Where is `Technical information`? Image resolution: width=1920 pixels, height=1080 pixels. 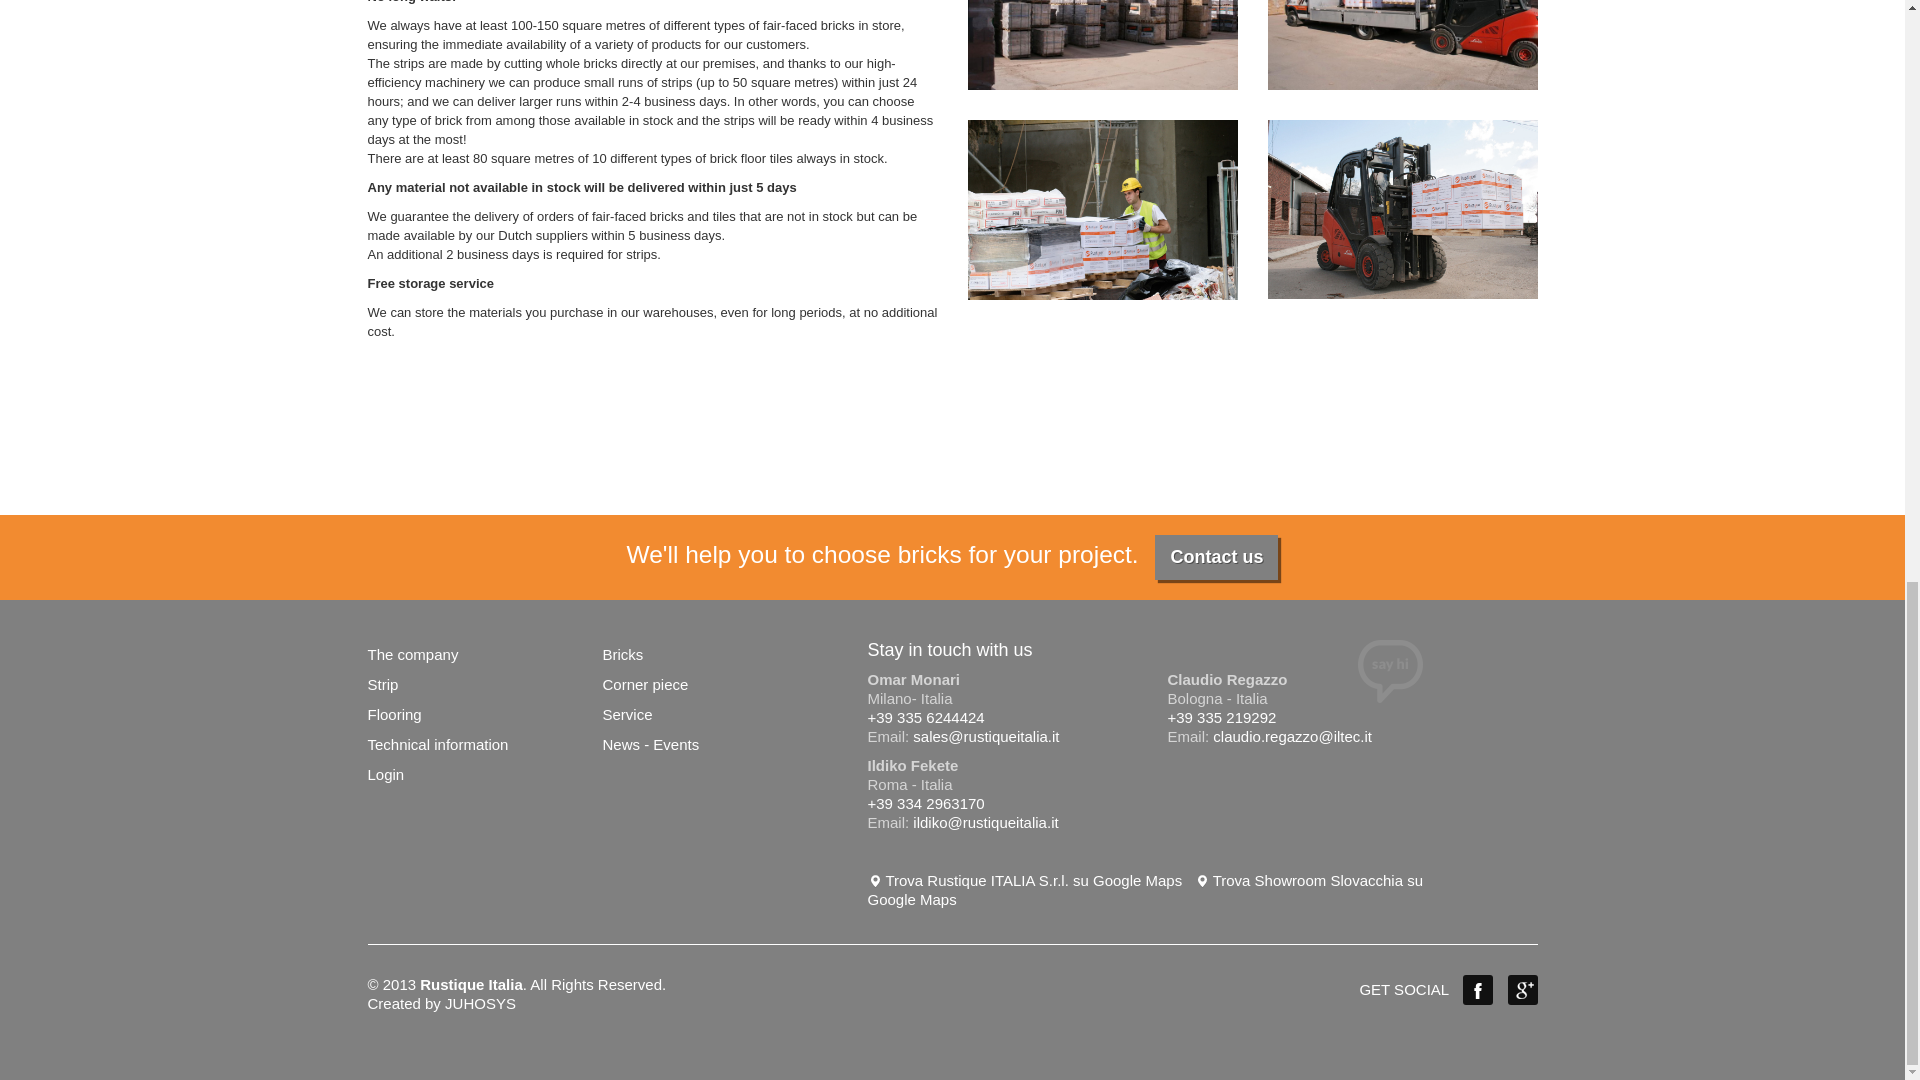 Technical information is located at coordinates (438, 744).